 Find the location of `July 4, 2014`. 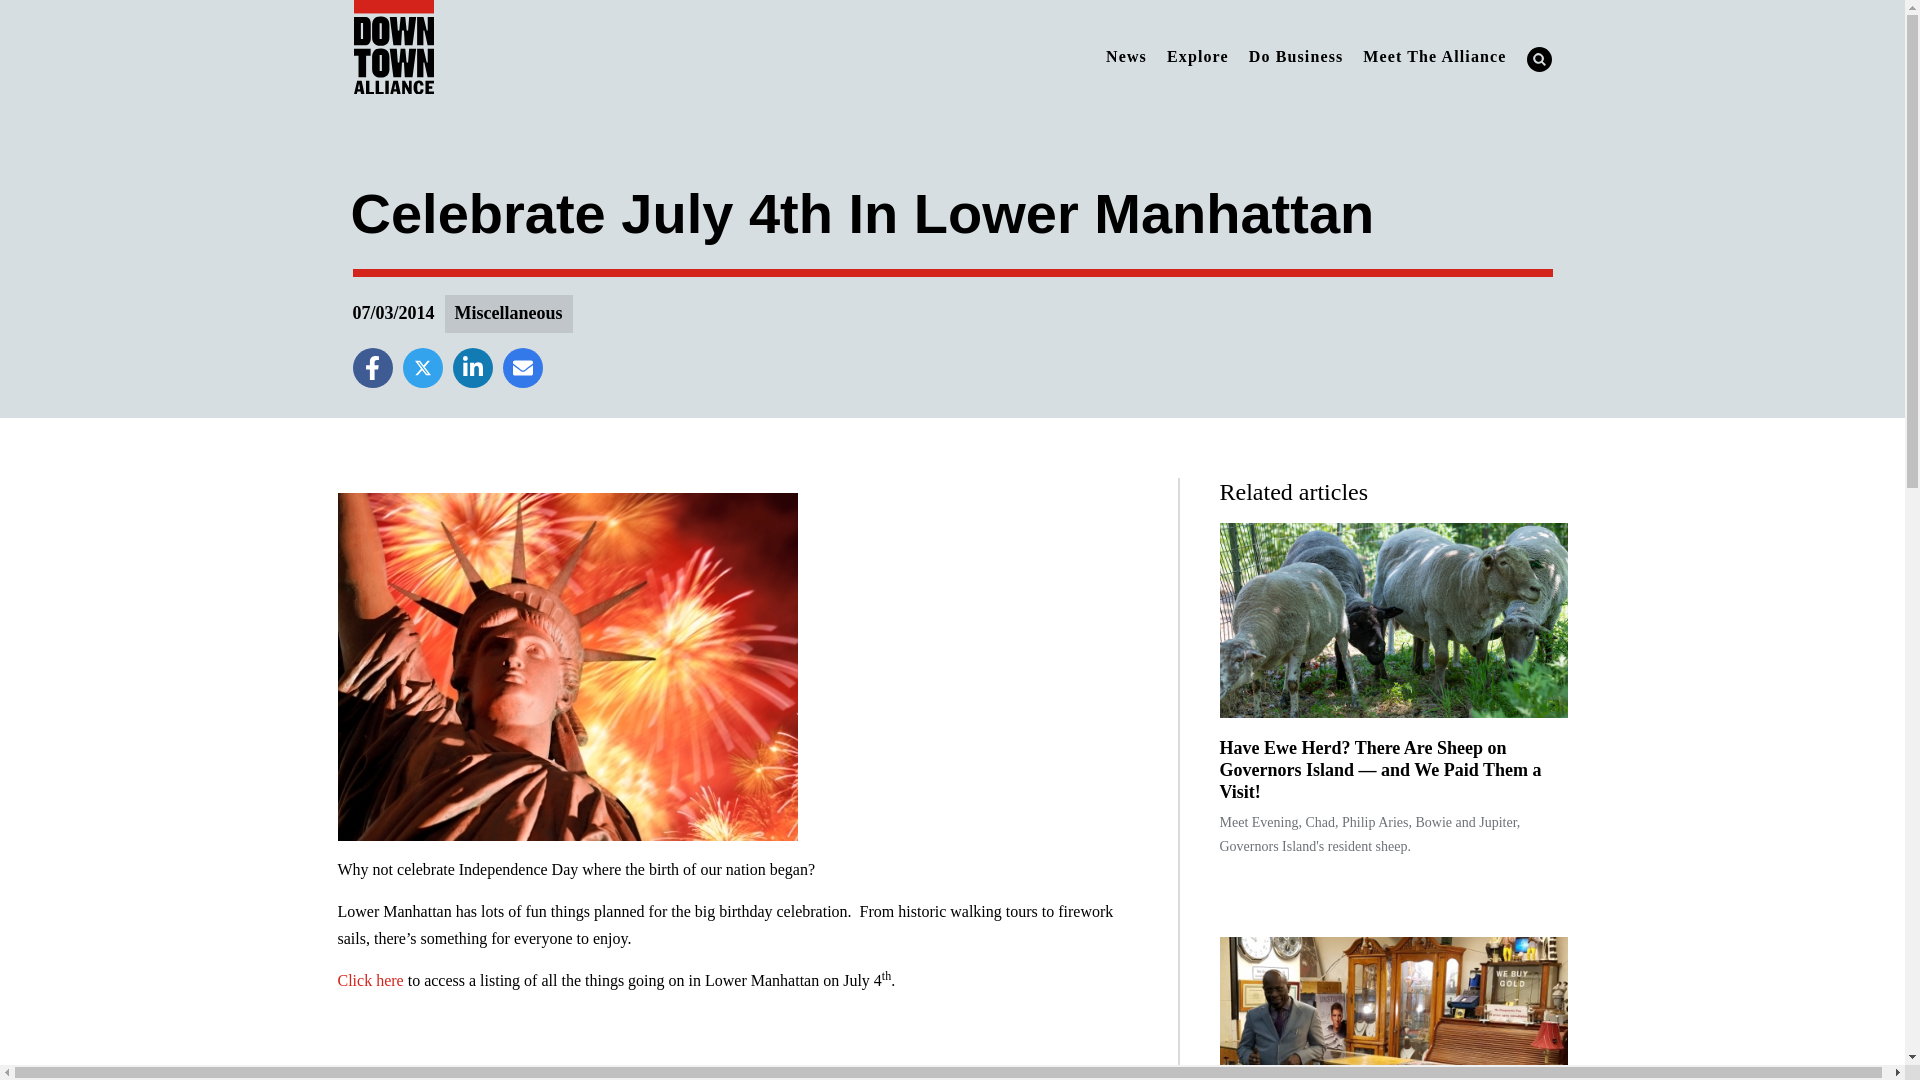

July 4, 2014 is located at coordinates (568, 666).